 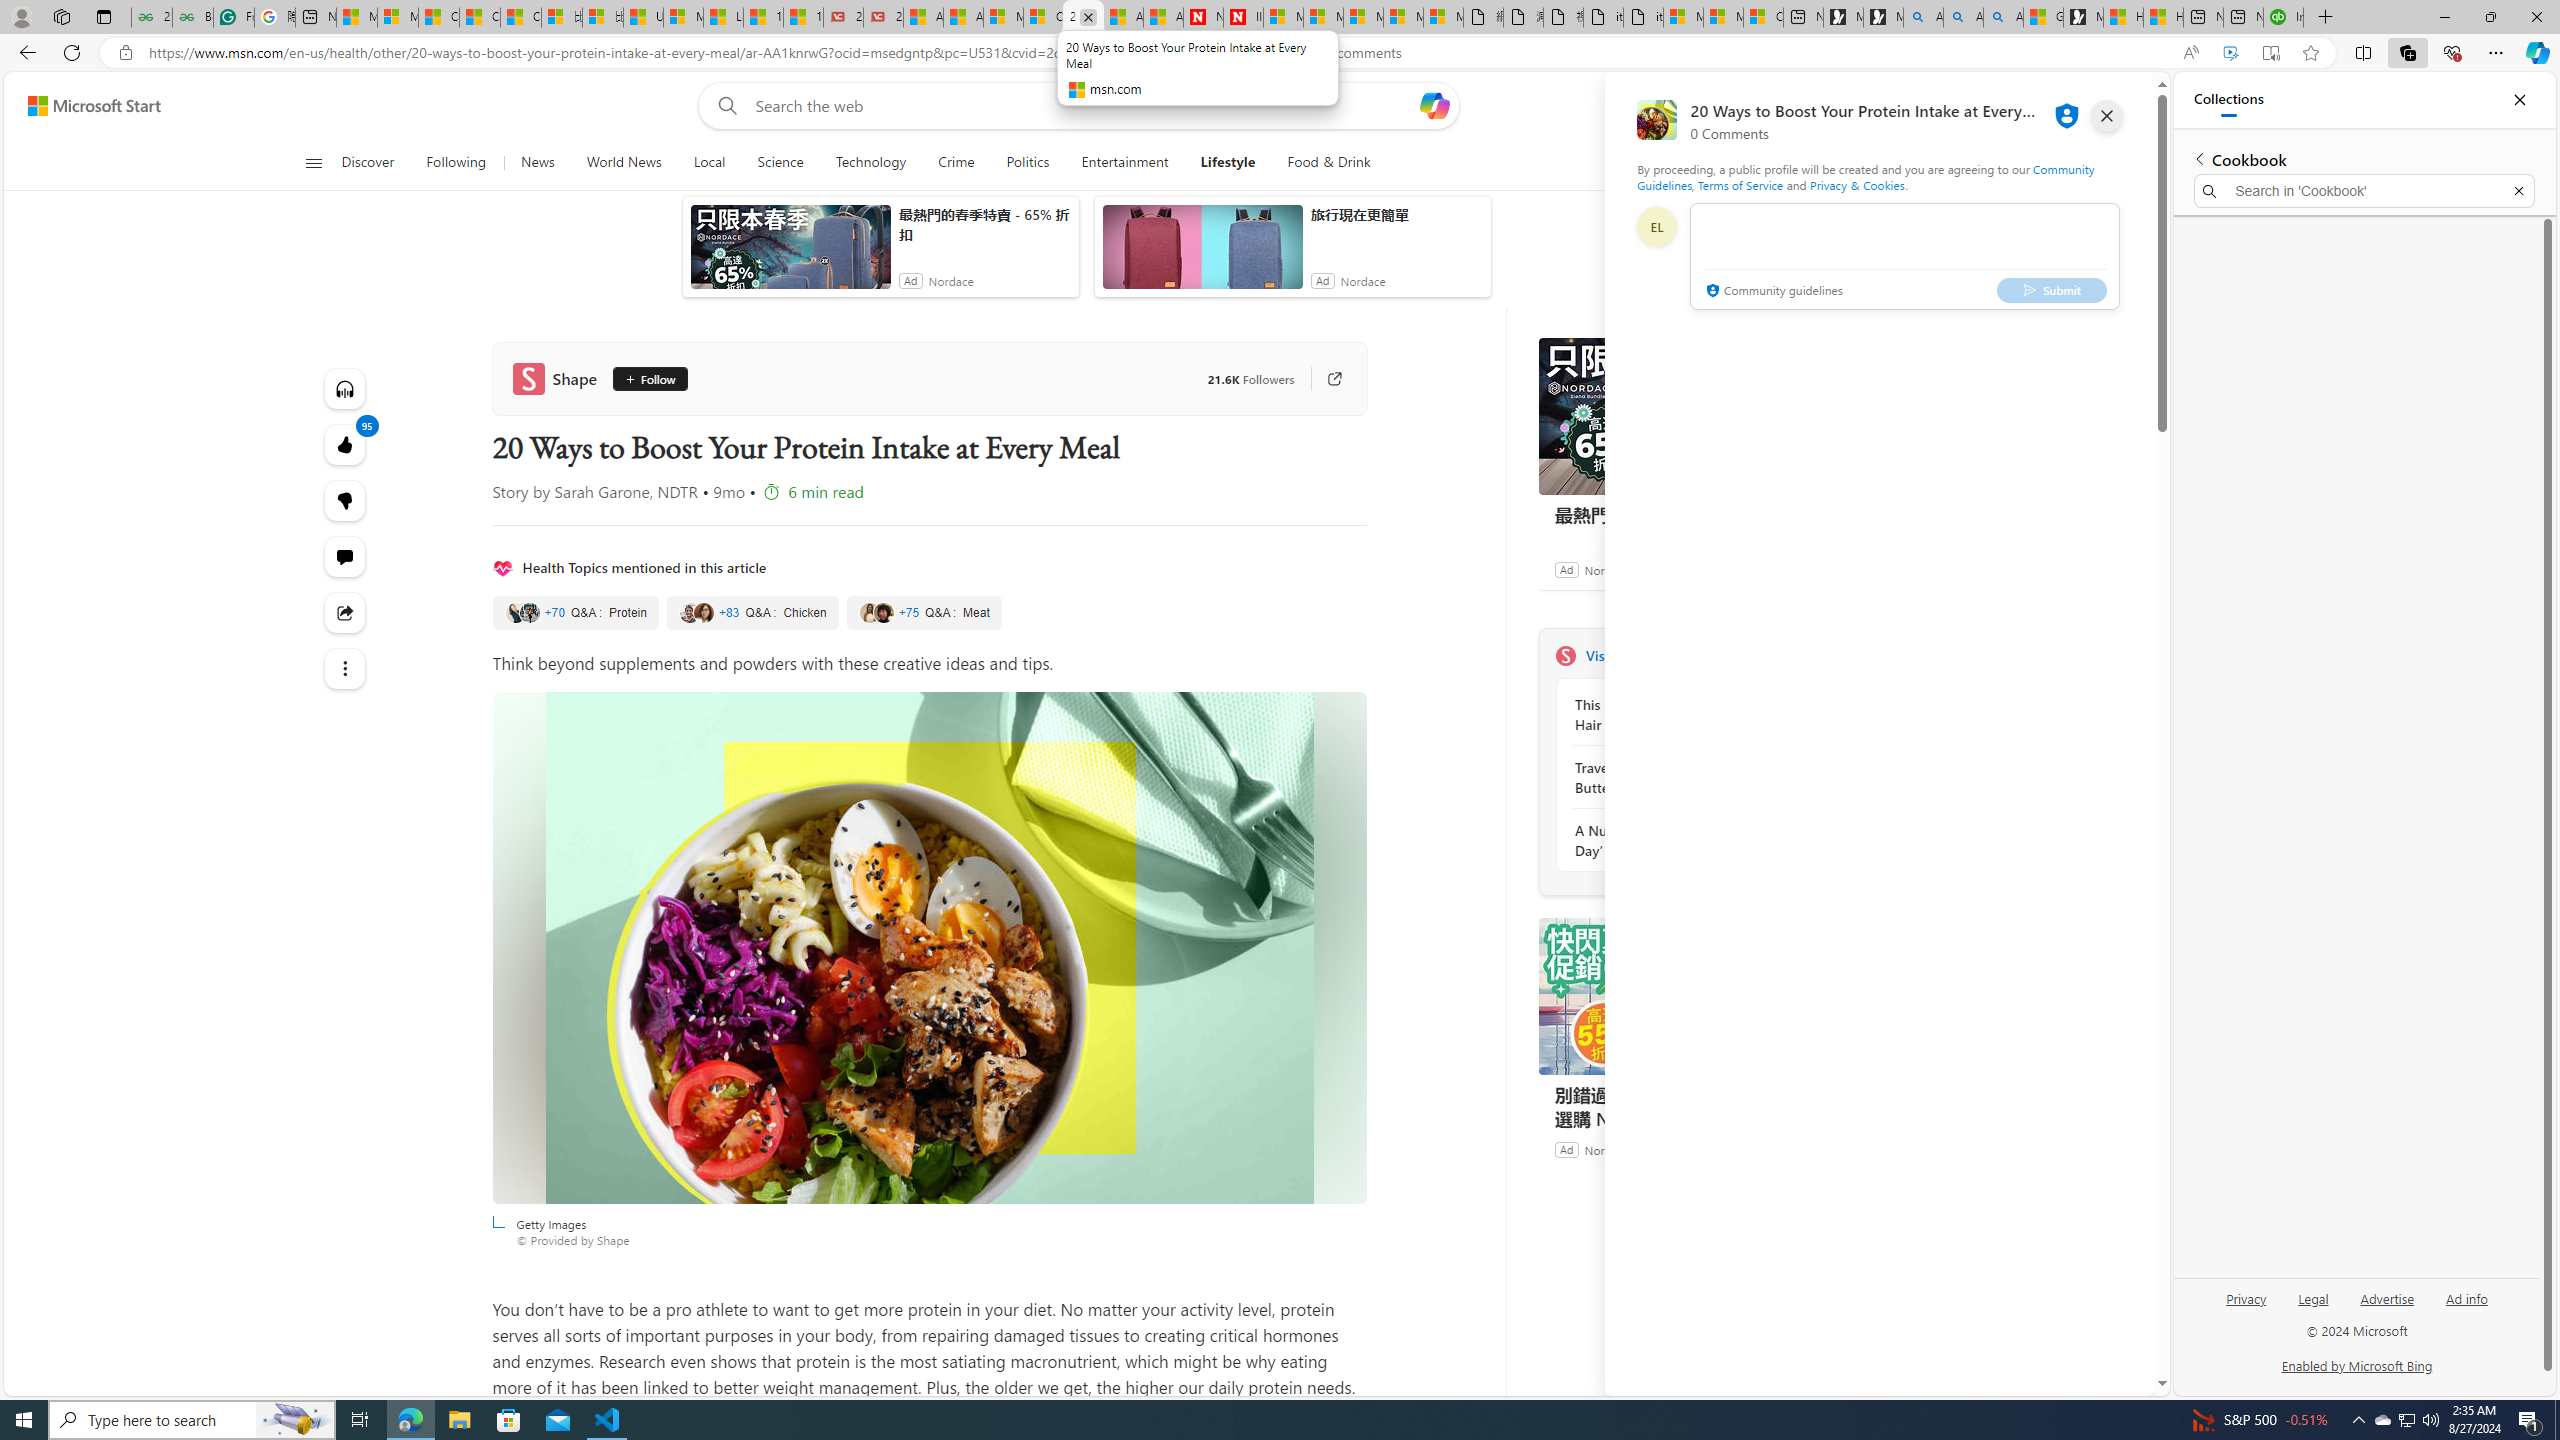 I want to click on Cloud Computing Services | Microsoft Azure, so click(x=1042, y=17).